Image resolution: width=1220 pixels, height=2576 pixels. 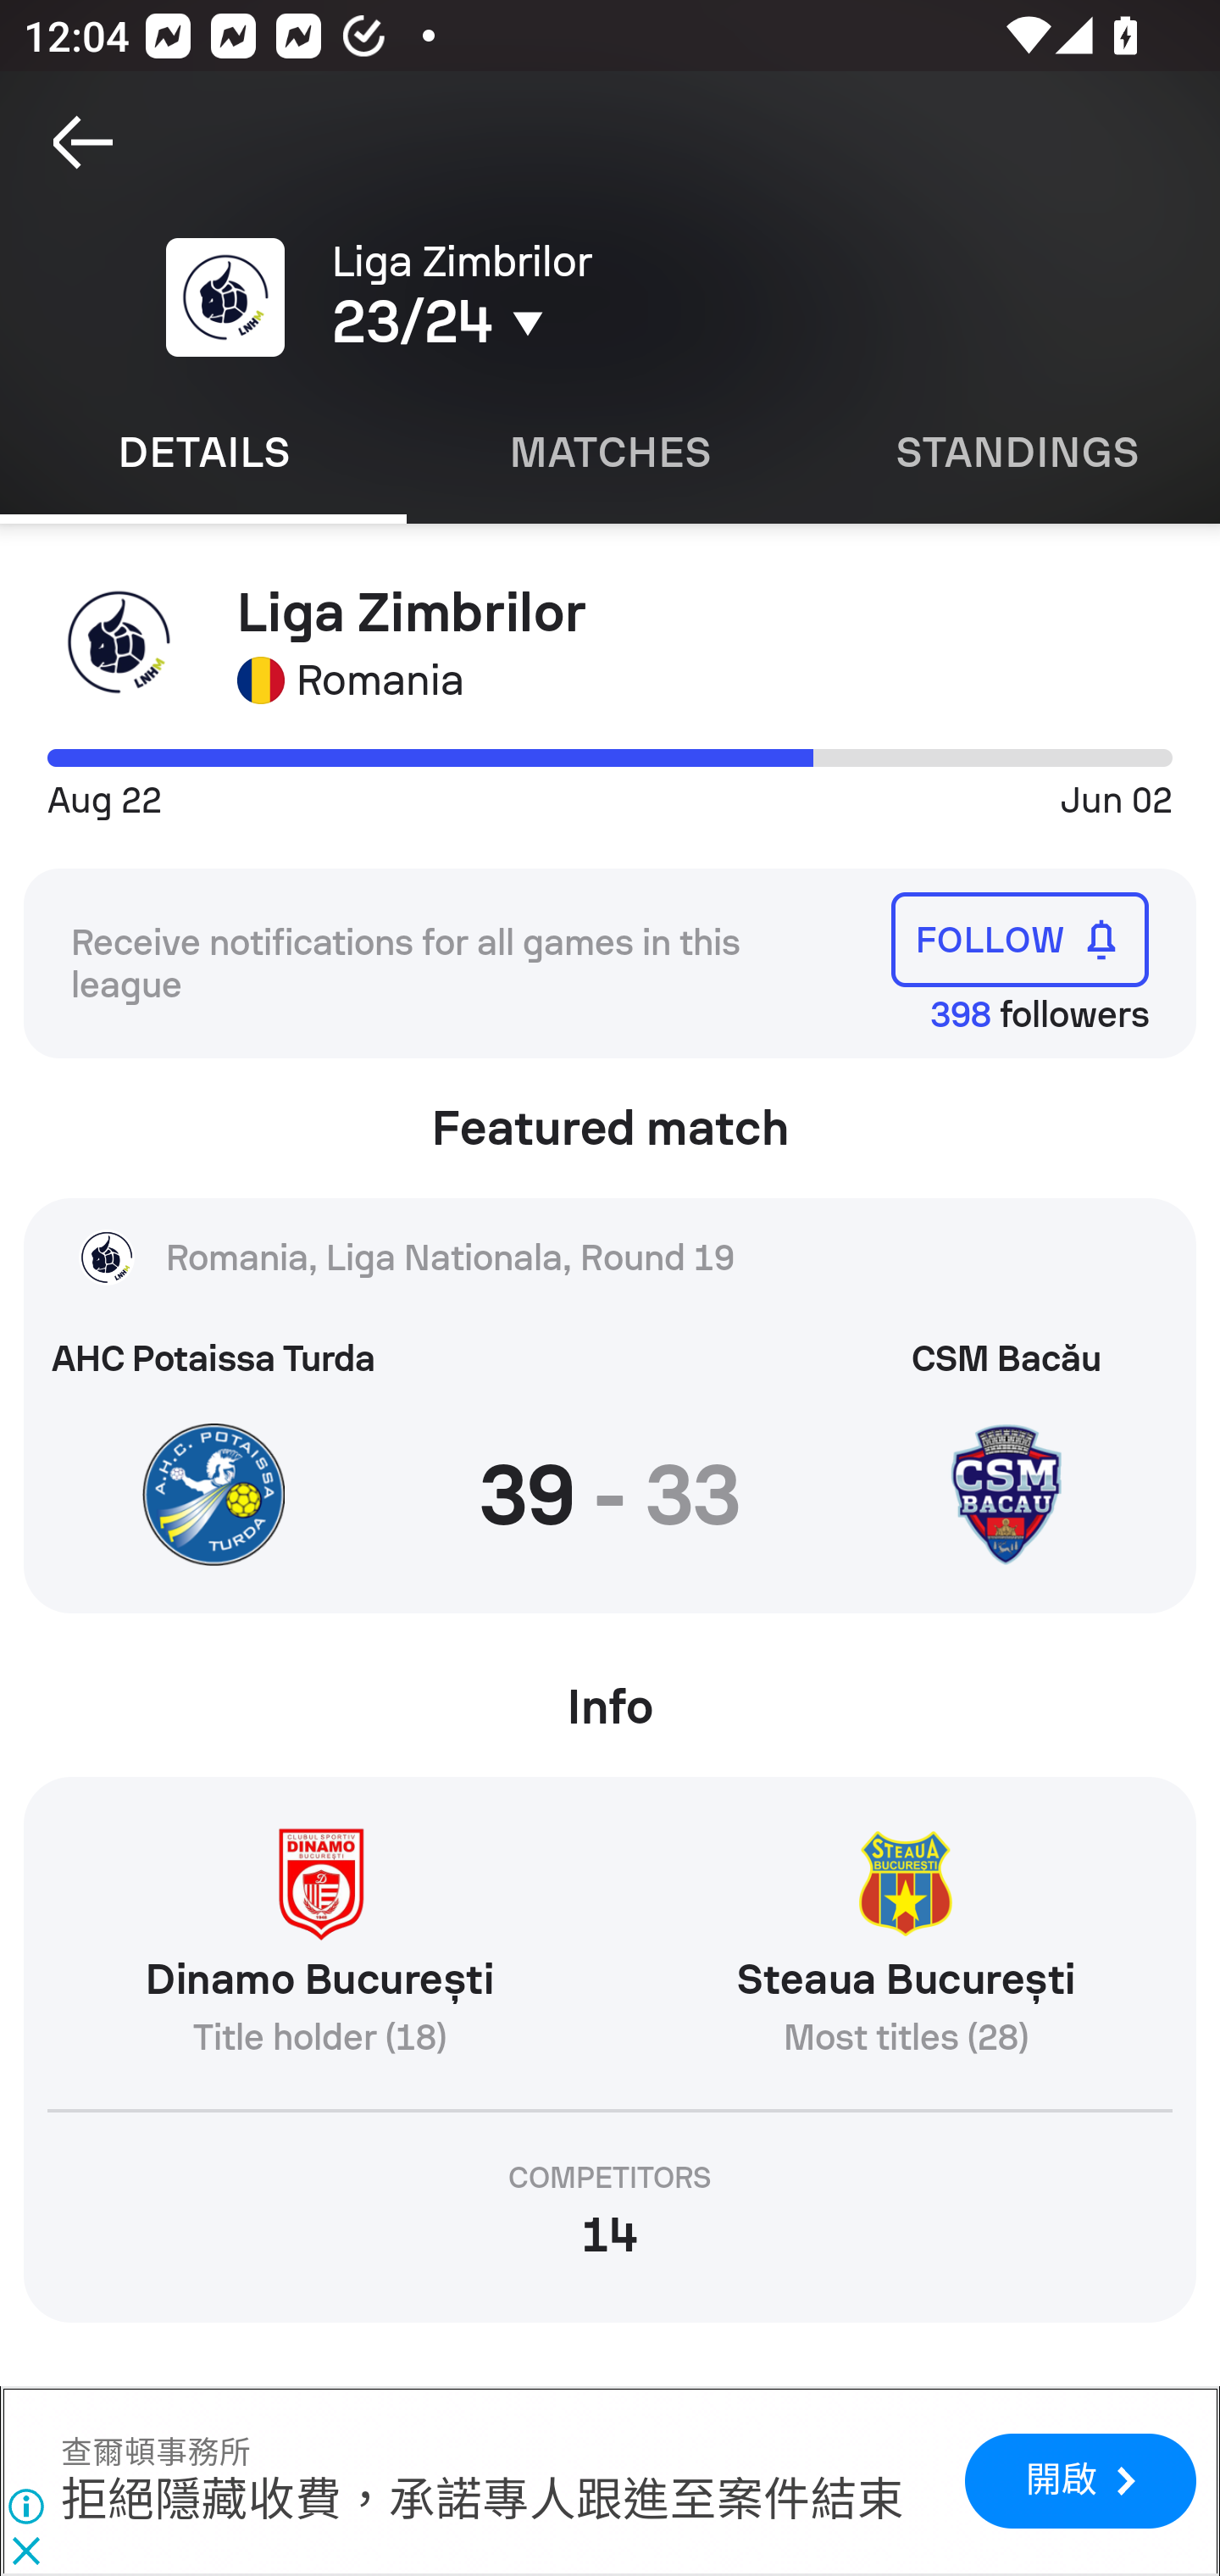 I want to click on 23/24, so click(x=574, y=322).